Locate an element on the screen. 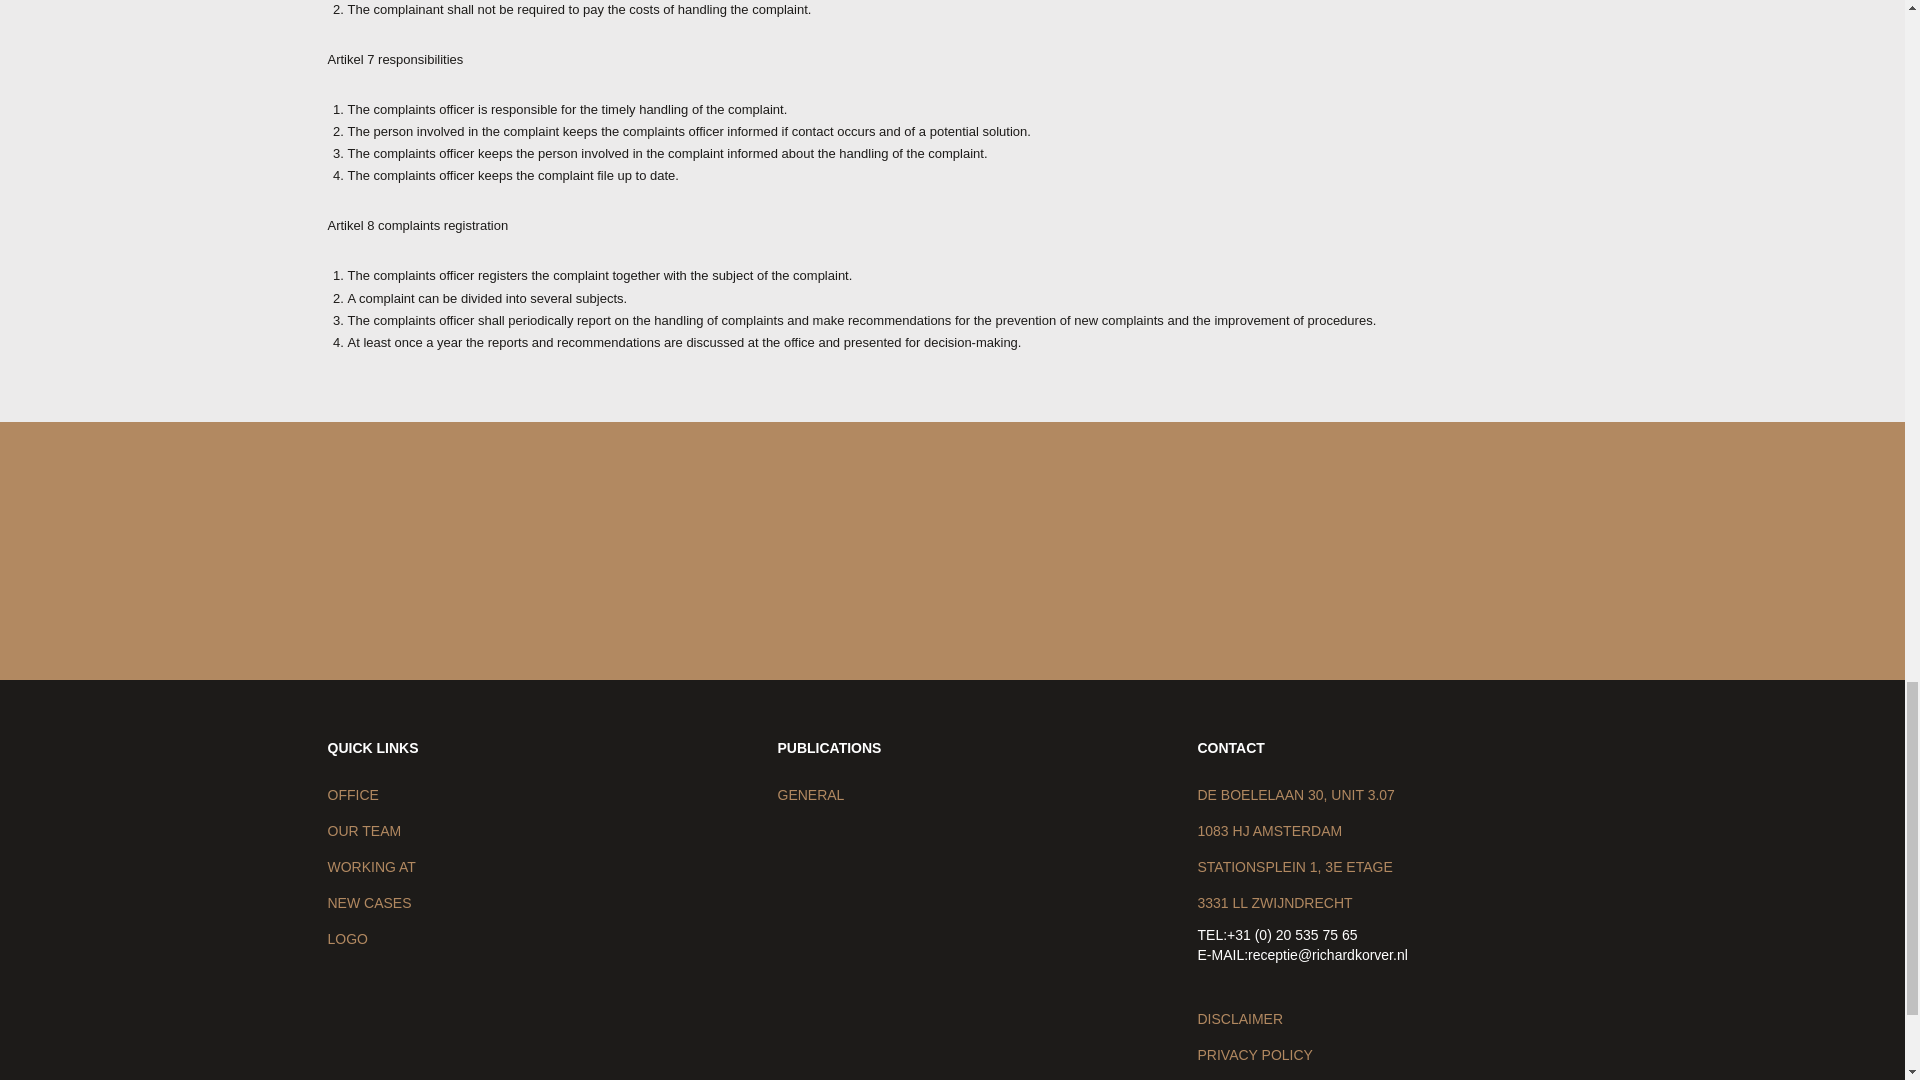 The image size is (1920, 1080). NEW CASES is located at coordinates (370, 903).